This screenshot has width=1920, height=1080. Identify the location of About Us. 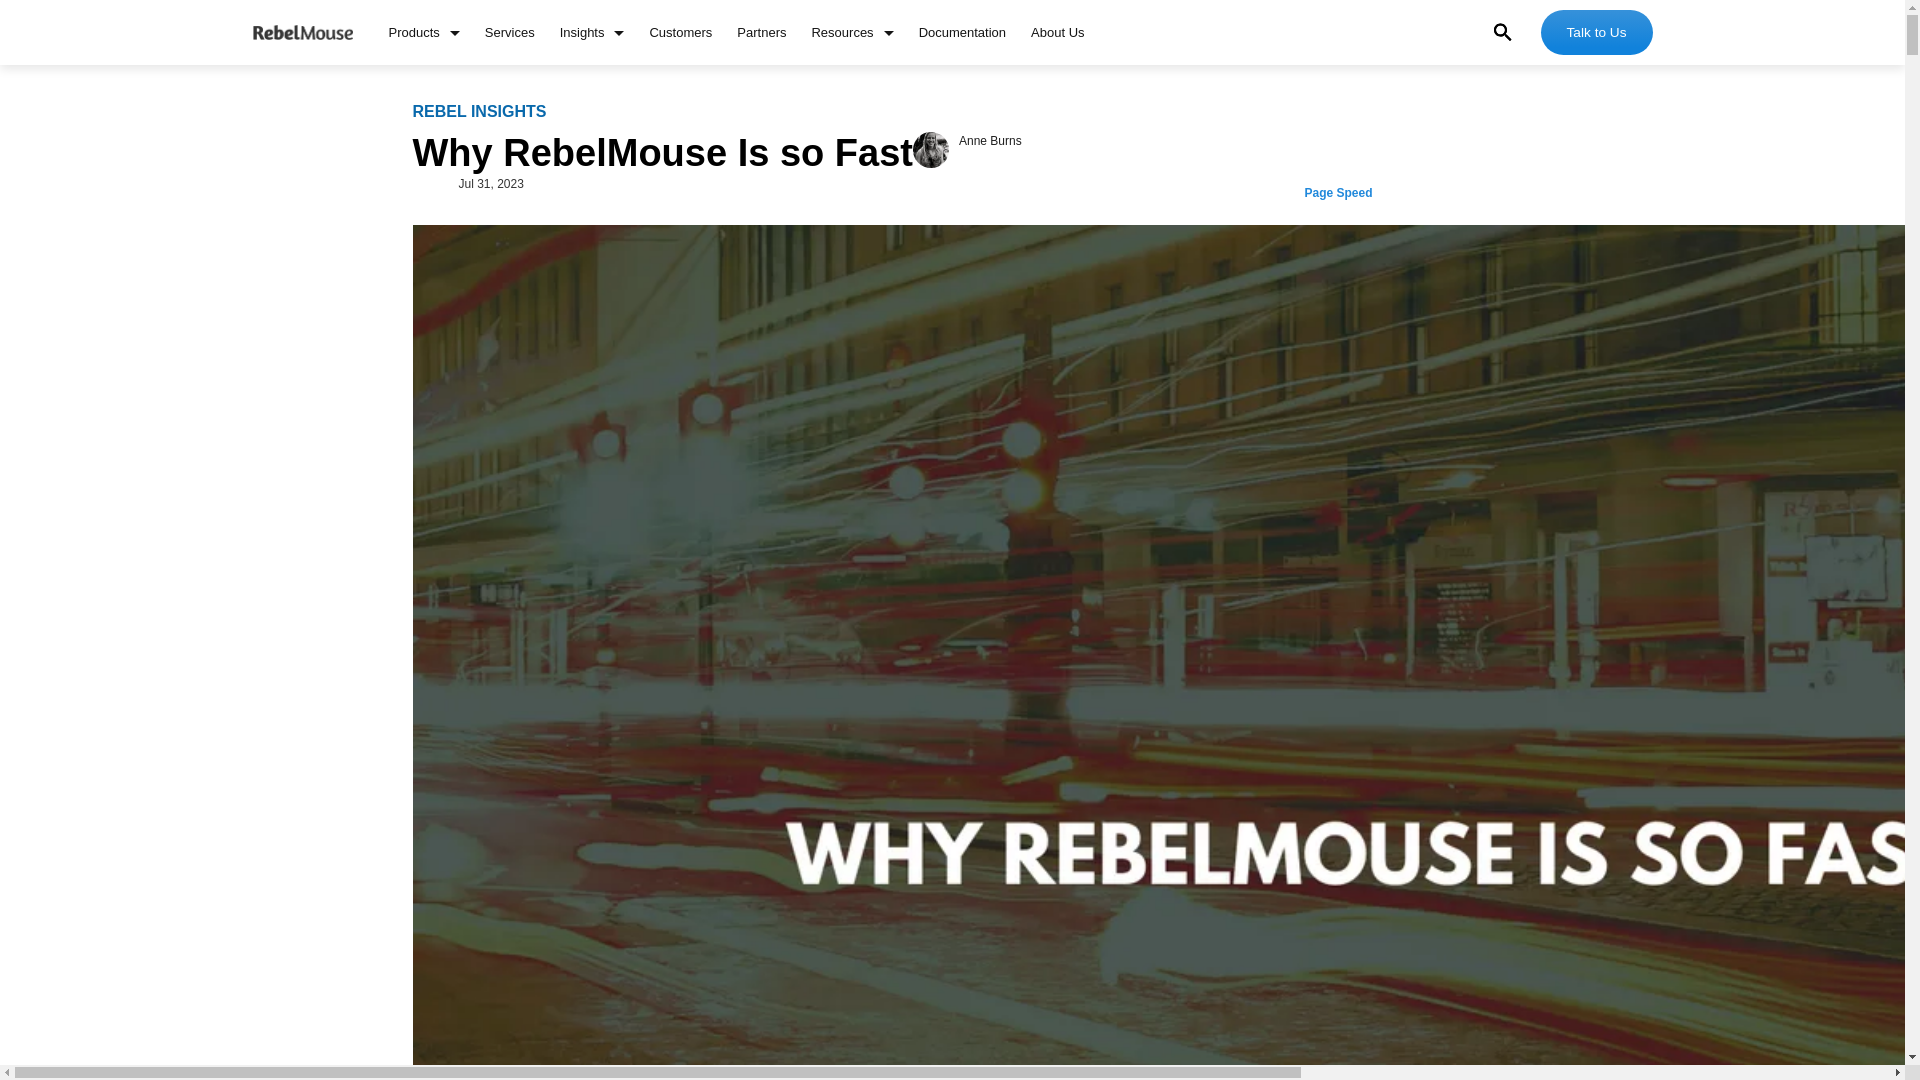
(1058, 30).